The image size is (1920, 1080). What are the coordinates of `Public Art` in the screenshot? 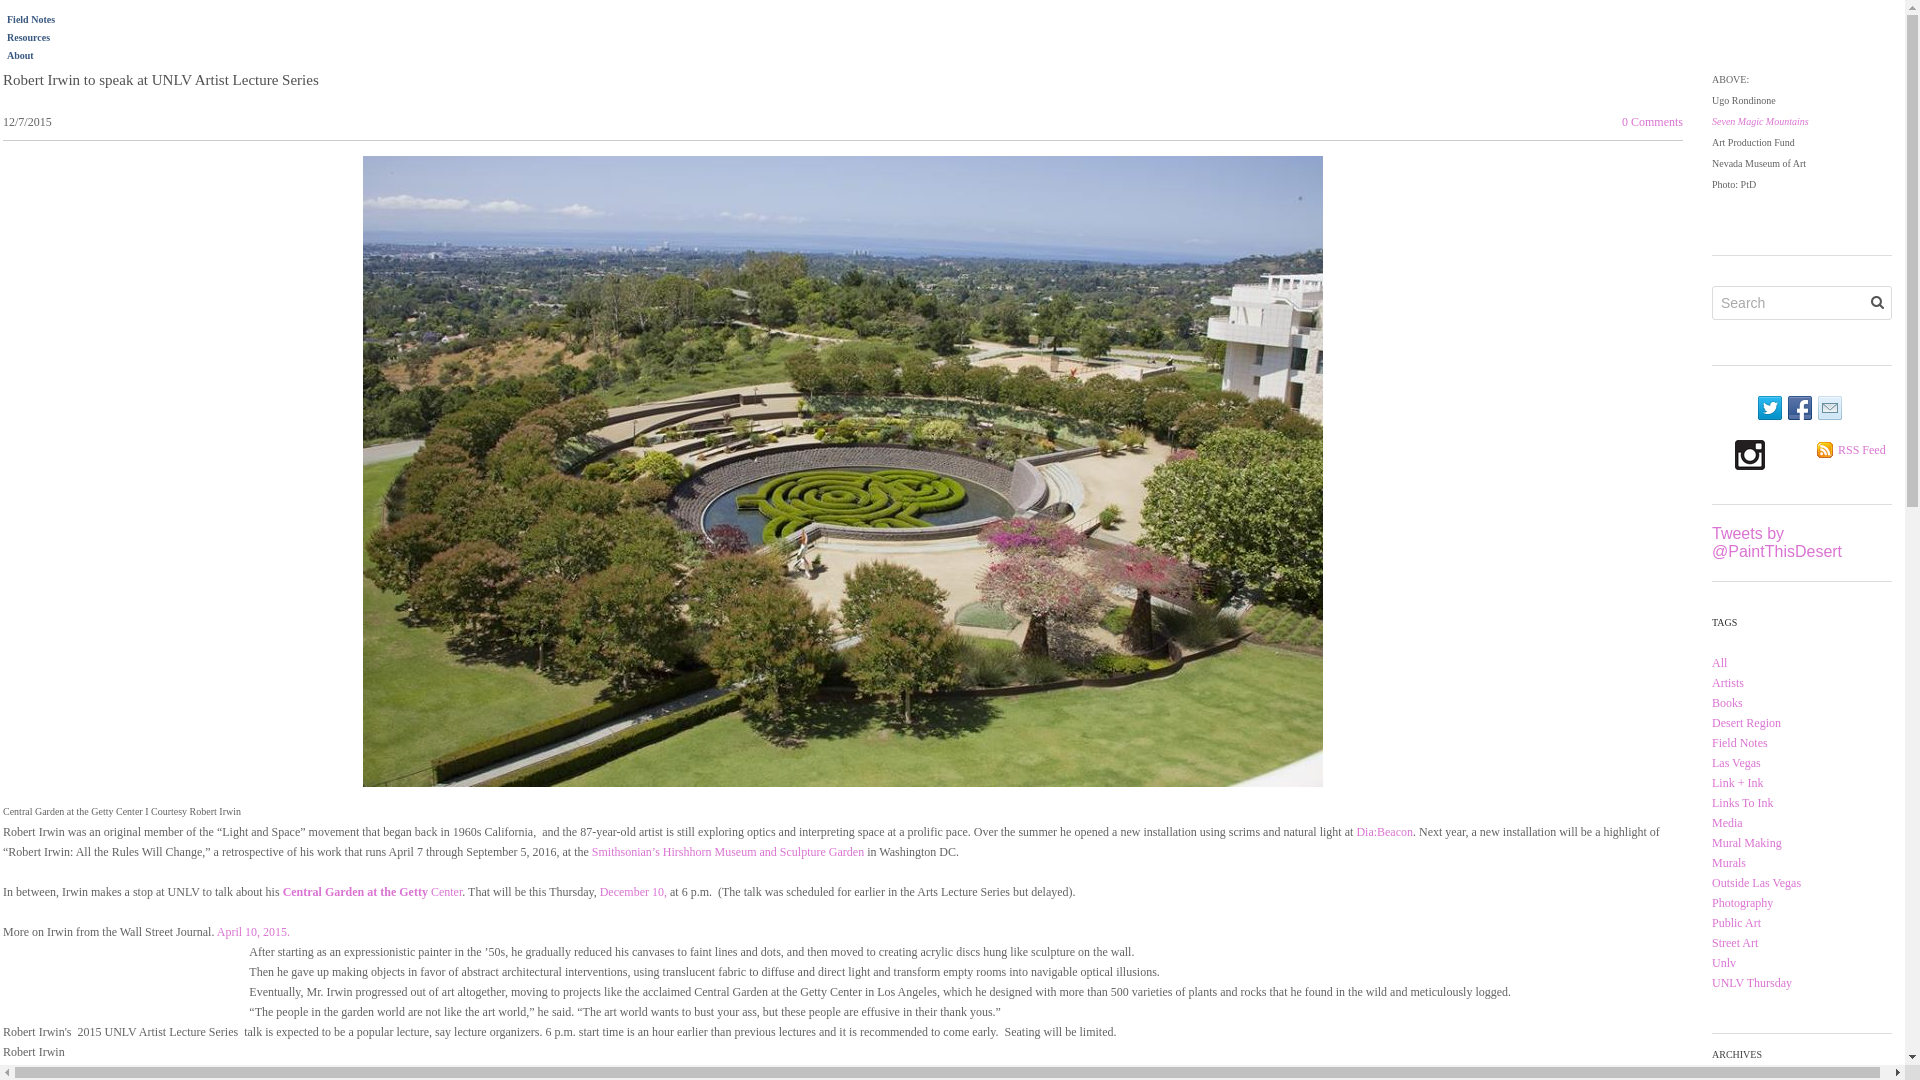 It's located at (1736, 922).